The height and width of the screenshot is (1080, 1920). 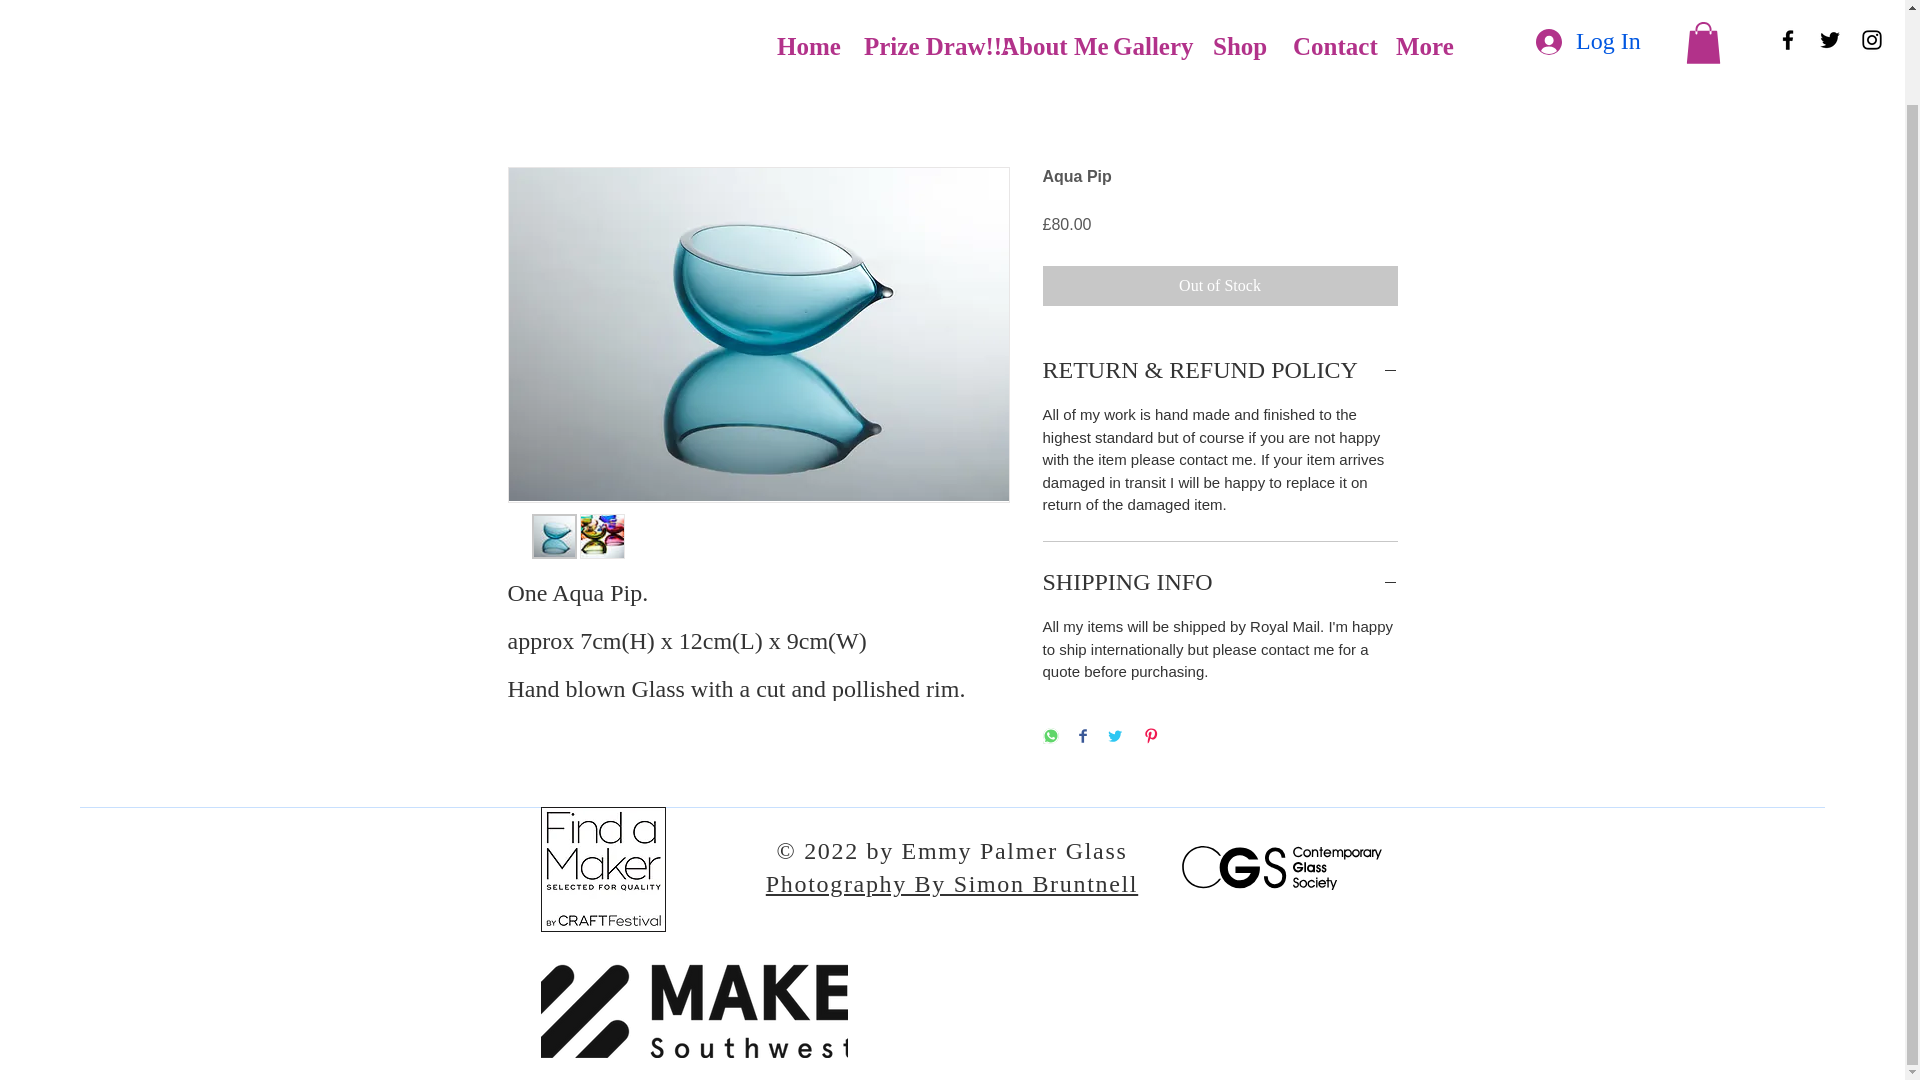 What do you see at coordinates (1220, 285) in the screenshot?
I see `Out of Stock` at bounding box center [1220, 285].